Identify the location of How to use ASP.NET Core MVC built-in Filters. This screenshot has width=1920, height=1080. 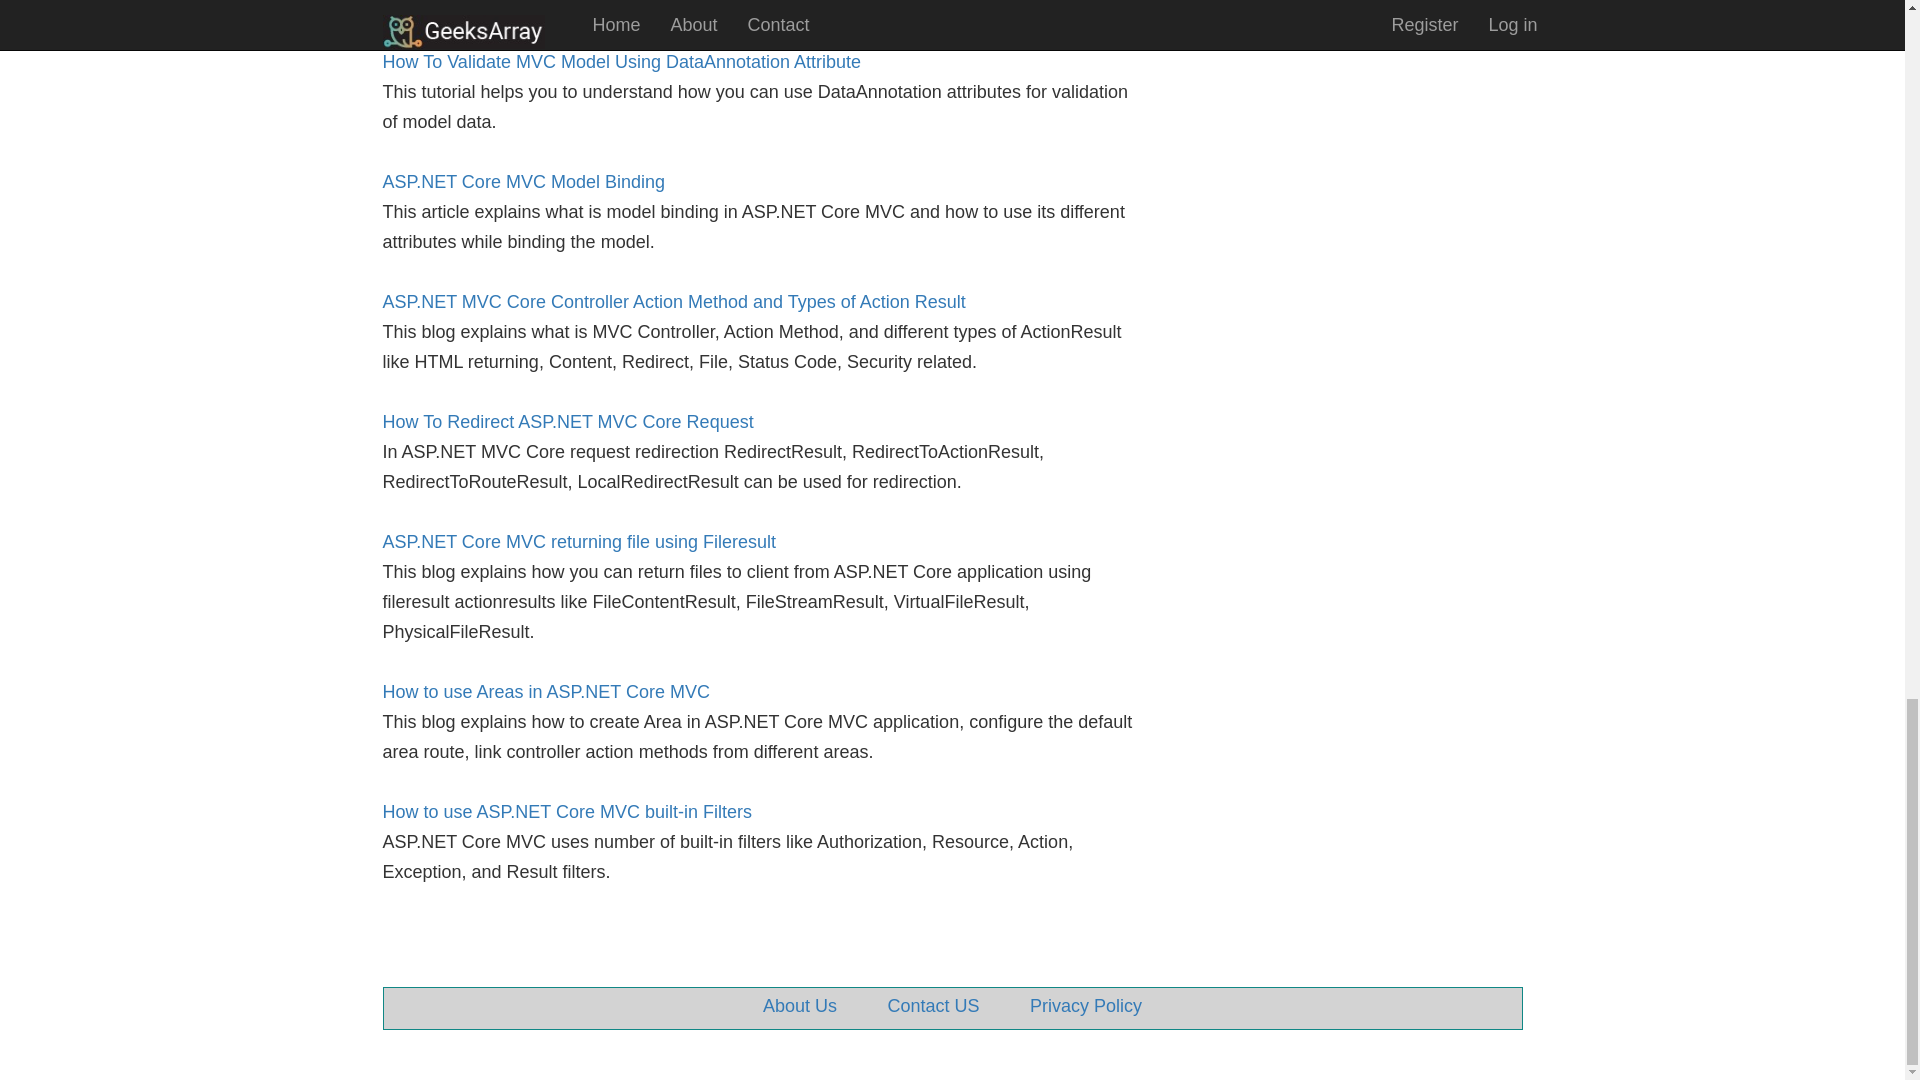
(566, 812).